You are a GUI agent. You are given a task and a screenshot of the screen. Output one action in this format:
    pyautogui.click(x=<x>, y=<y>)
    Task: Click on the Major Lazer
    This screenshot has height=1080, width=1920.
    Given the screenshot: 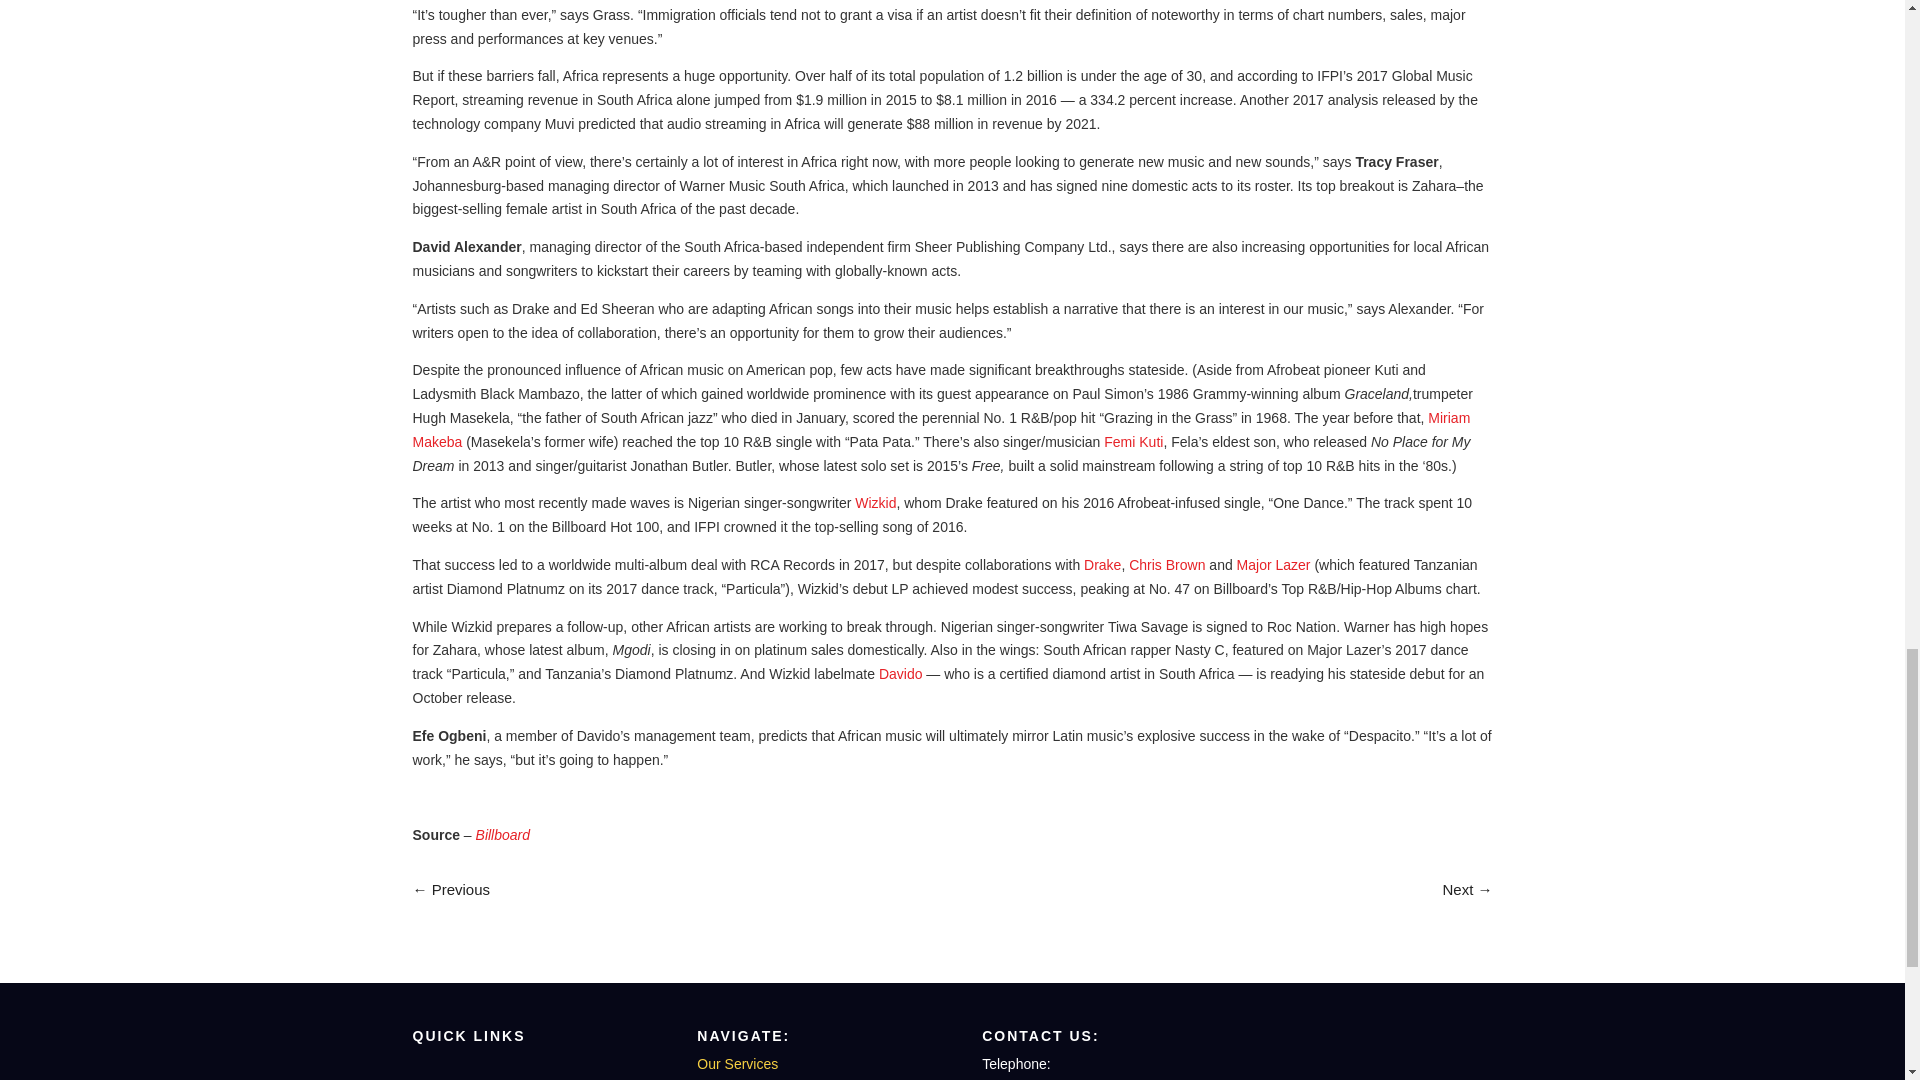 What is the action you would take?
    pyautogui.click(x=1274, y=565)
    